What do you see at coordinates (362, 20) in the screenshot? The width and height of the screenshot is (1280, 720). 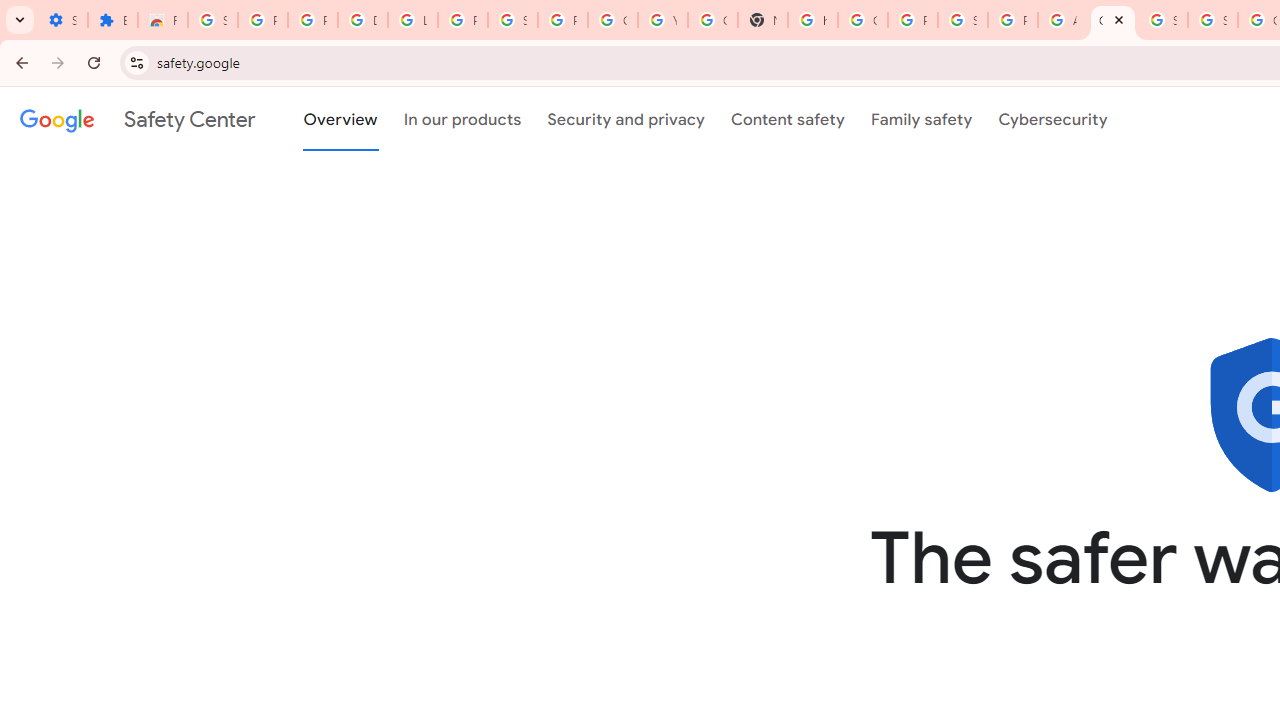 I see `Delete photos & videos - Computer - Google Photos Help` at bounding box center [362, 20].